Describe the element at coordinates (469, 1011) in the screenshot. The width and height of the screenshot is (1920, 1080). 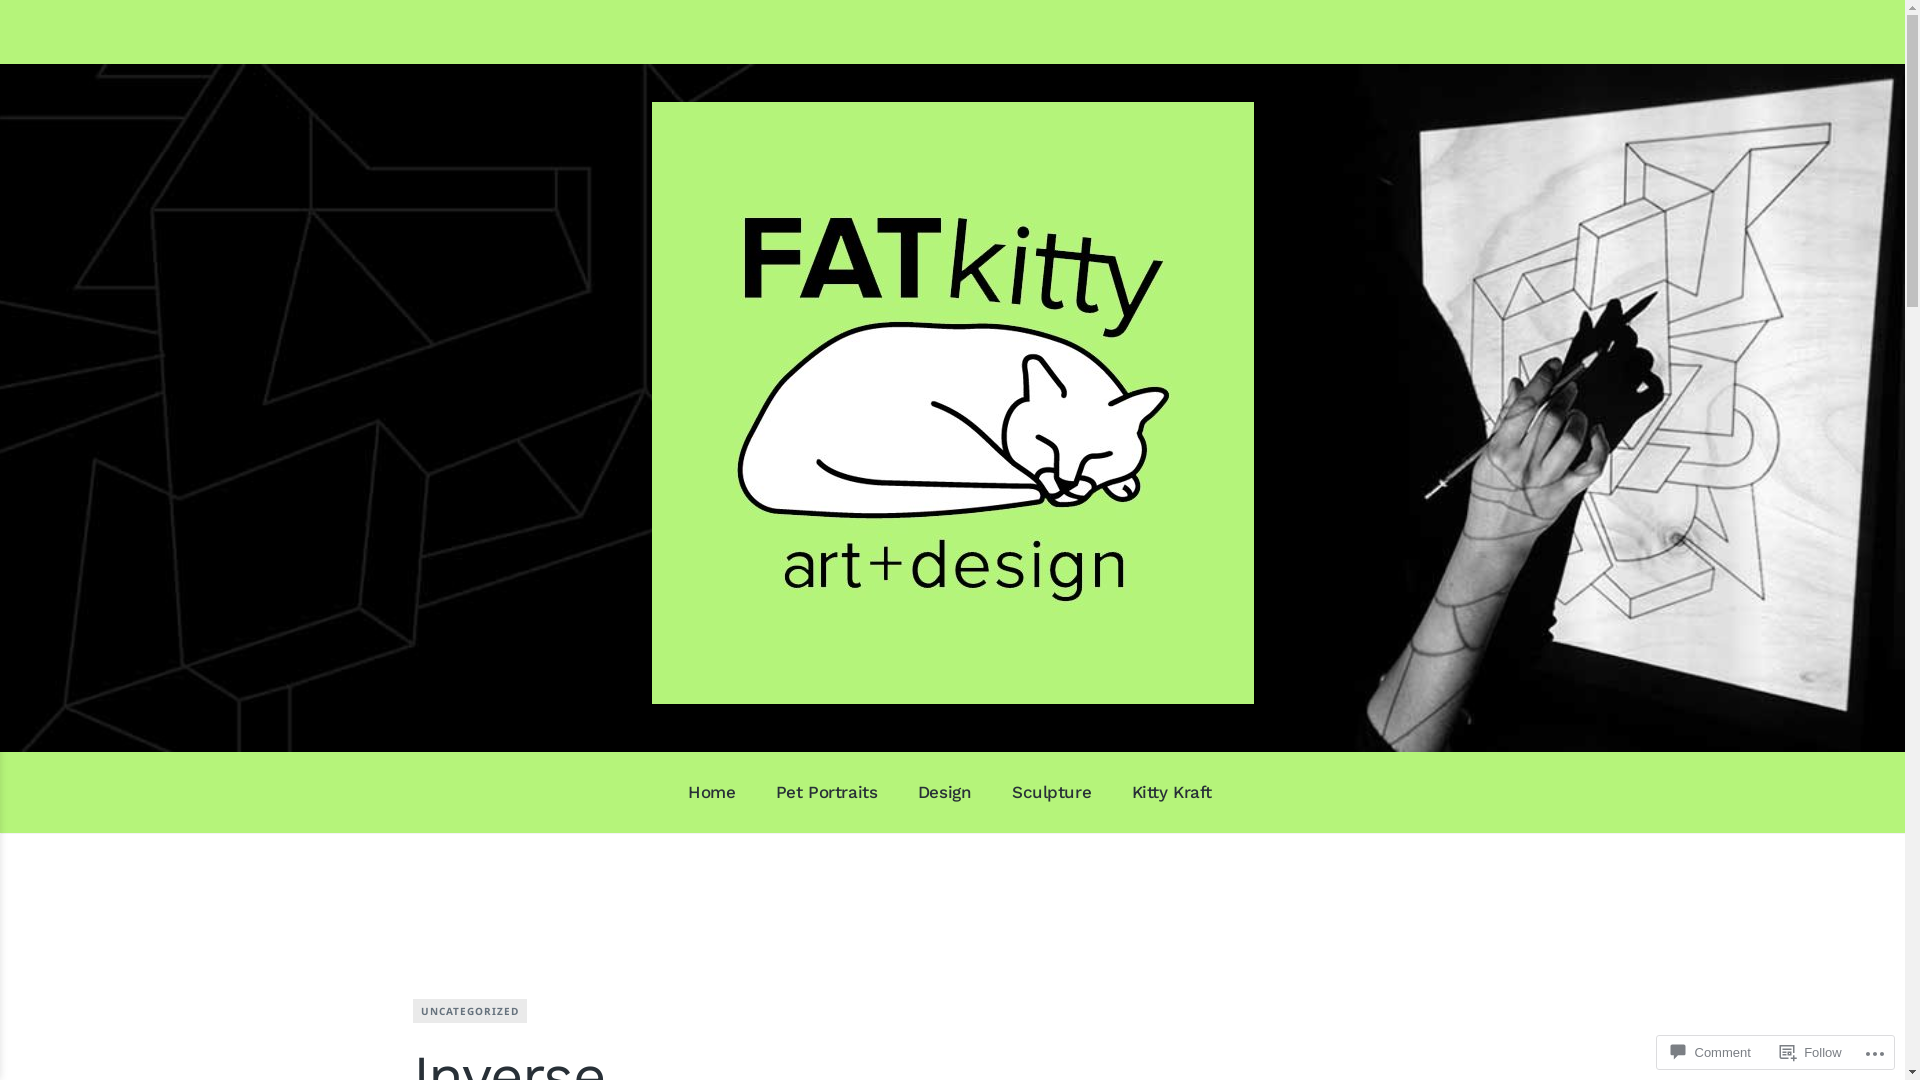
I see `UNCATEGORIZED` at that location.